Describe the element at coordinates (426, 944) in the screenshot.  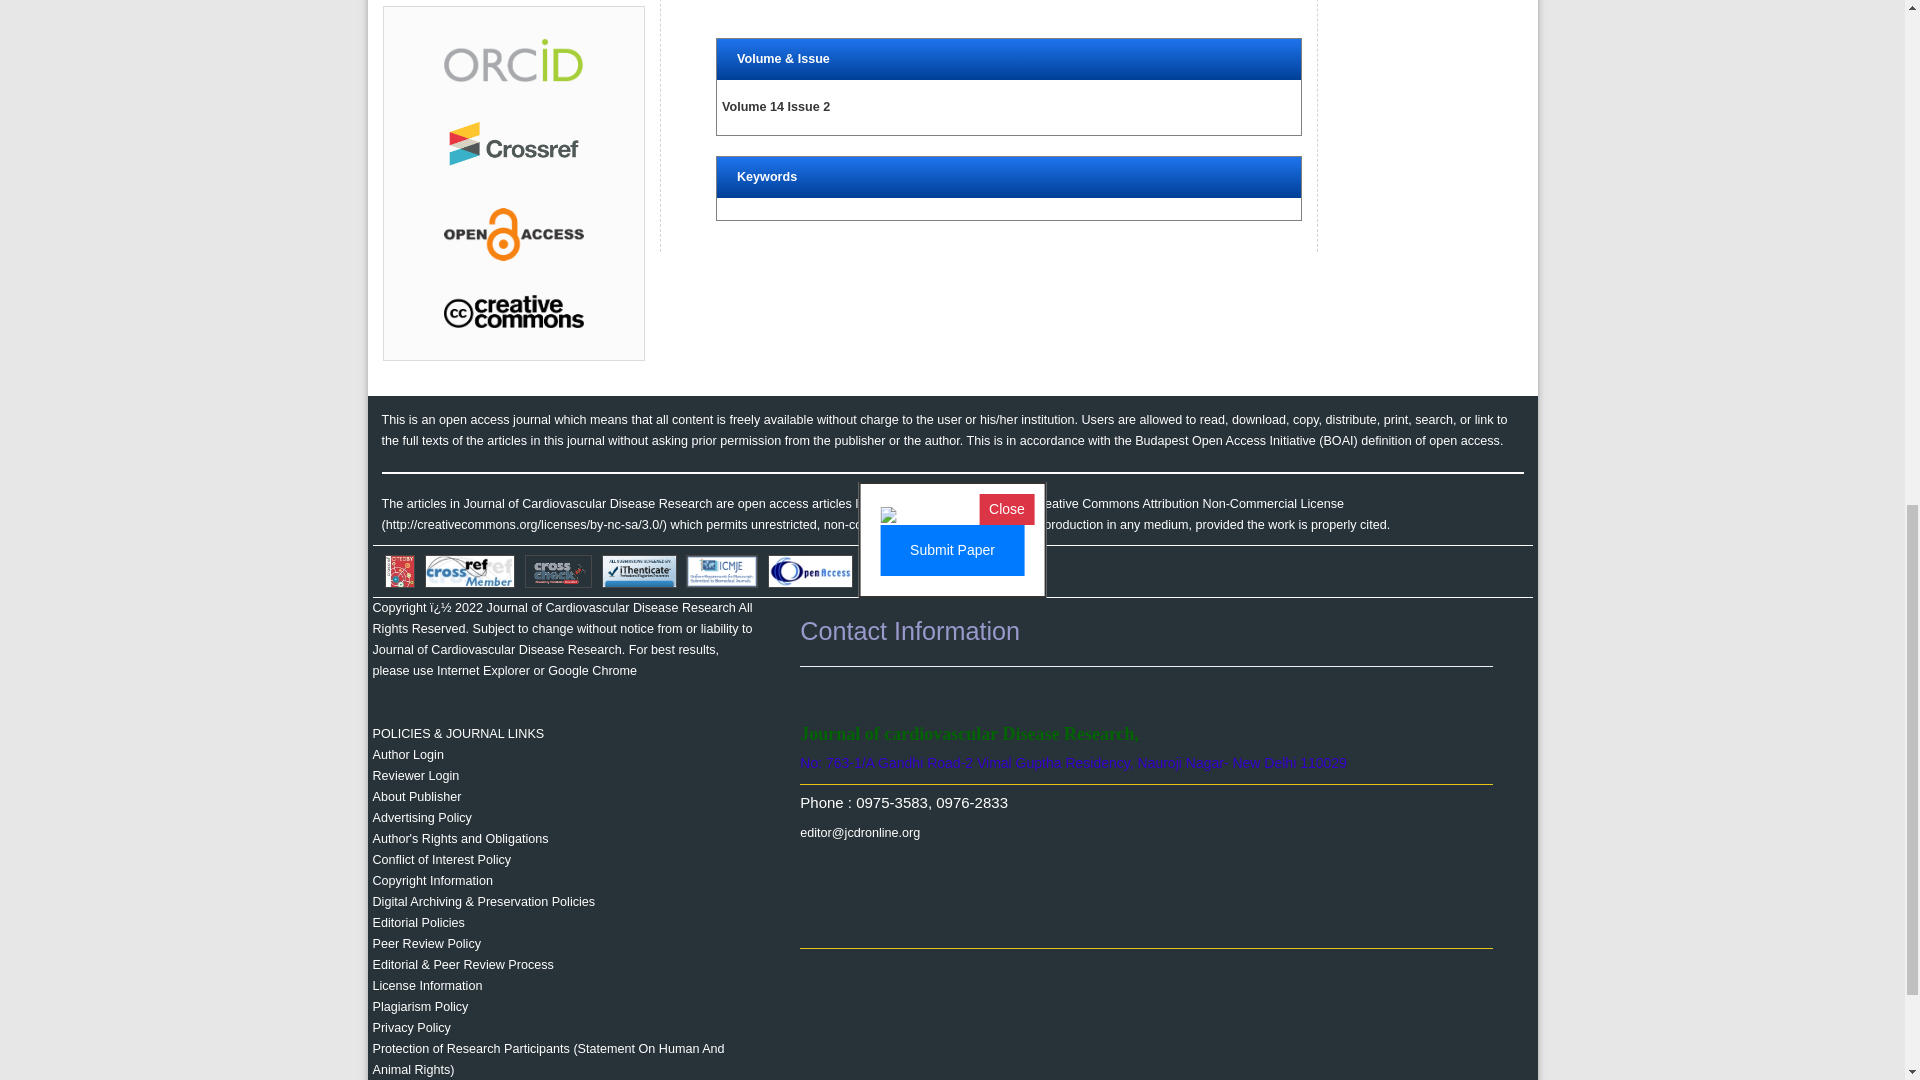
I see `Peer Review Policy` at that location.